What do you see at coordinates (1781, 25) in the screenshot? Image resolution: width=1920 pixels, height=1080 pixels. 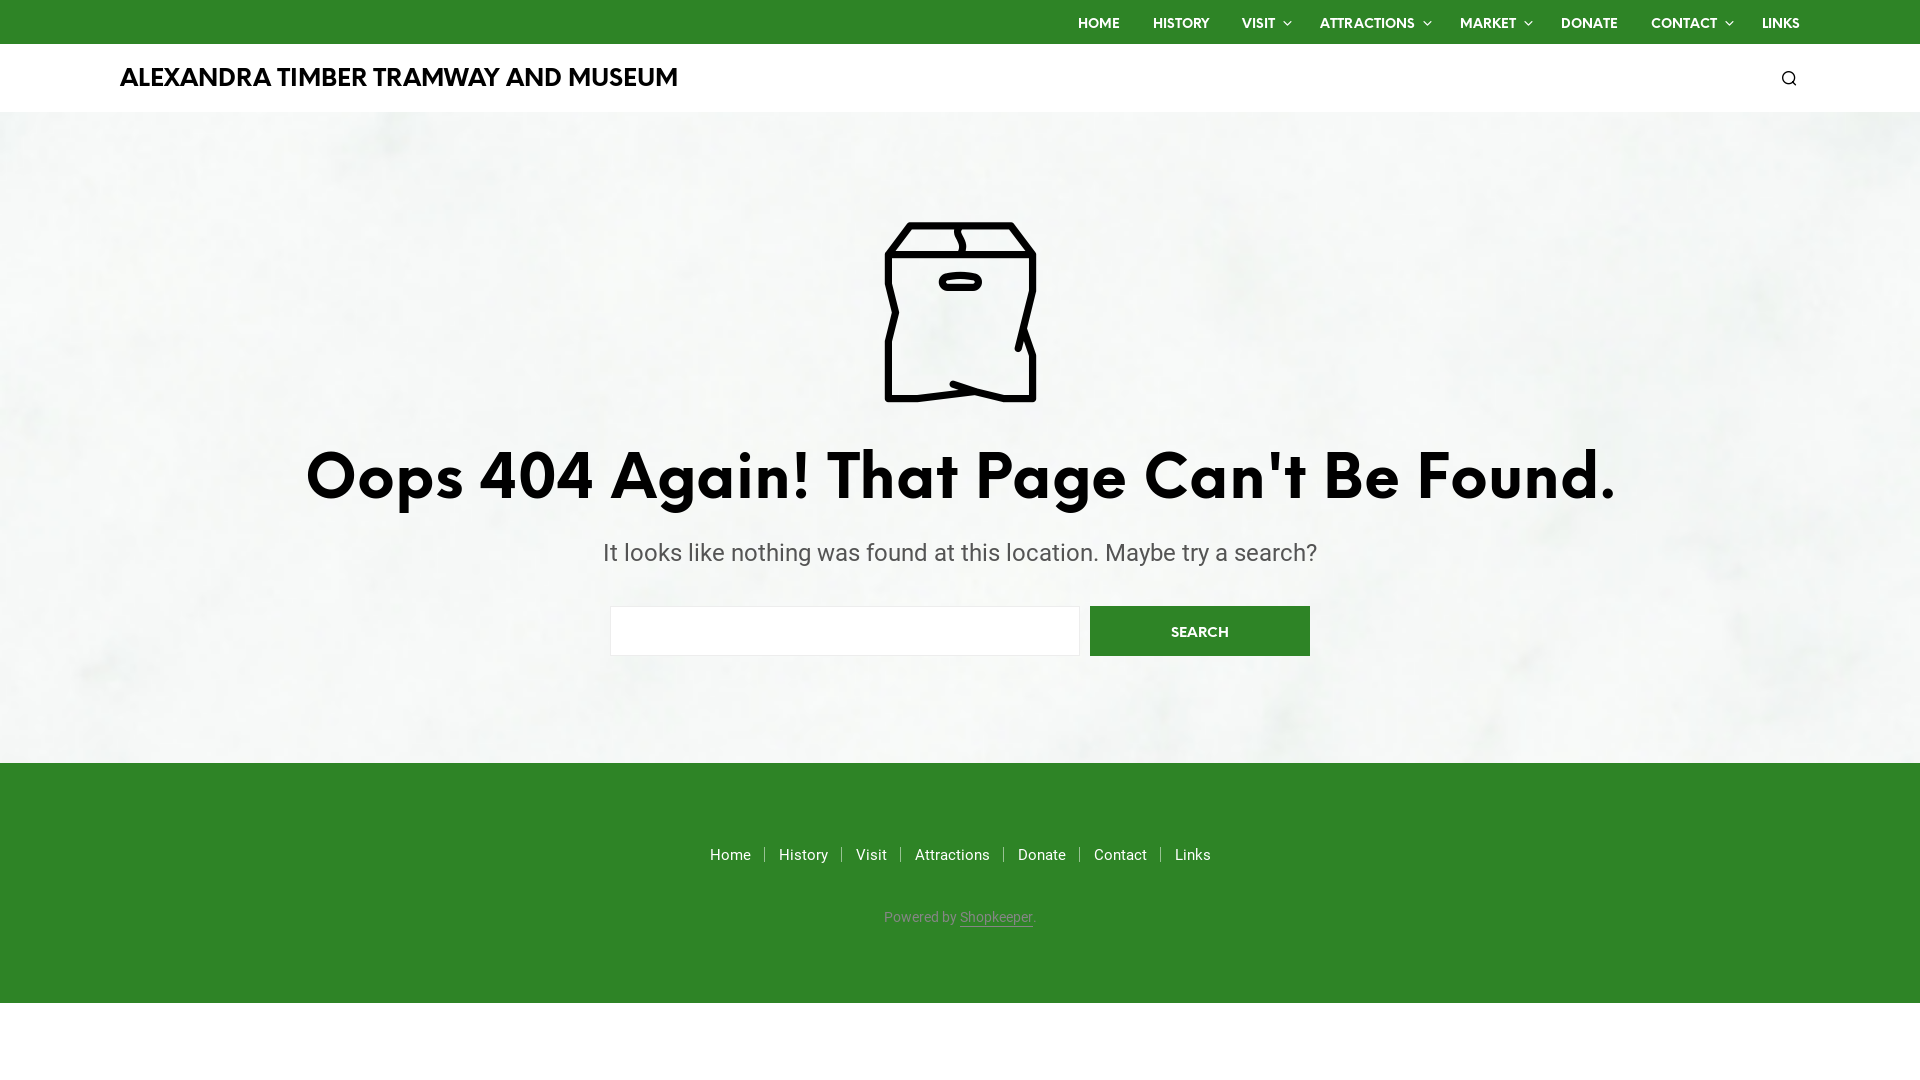 I see `LINKS` at bounding box center [1781, 25].